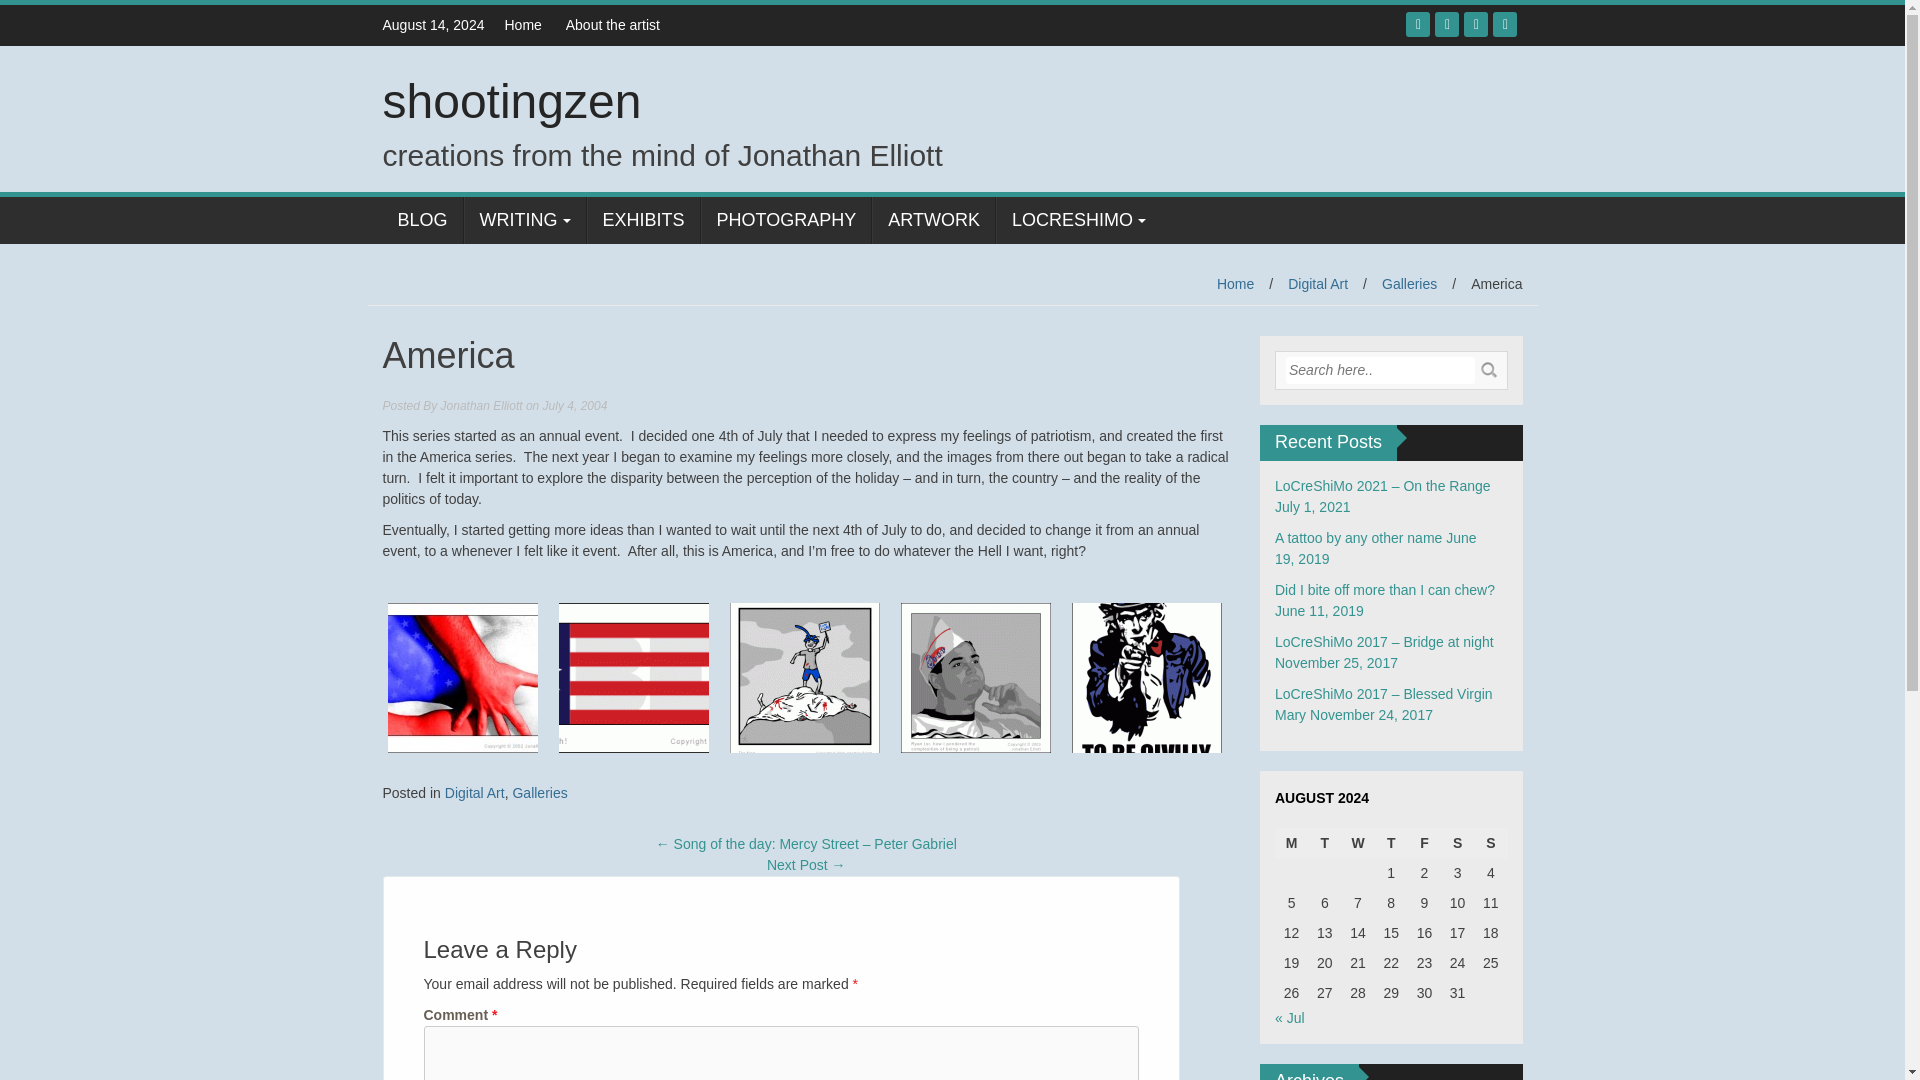 The image size is (1920, 1080). Describe the element at coordinates (804, 677) in the screenshot. I see `Series: America - King` at that location.